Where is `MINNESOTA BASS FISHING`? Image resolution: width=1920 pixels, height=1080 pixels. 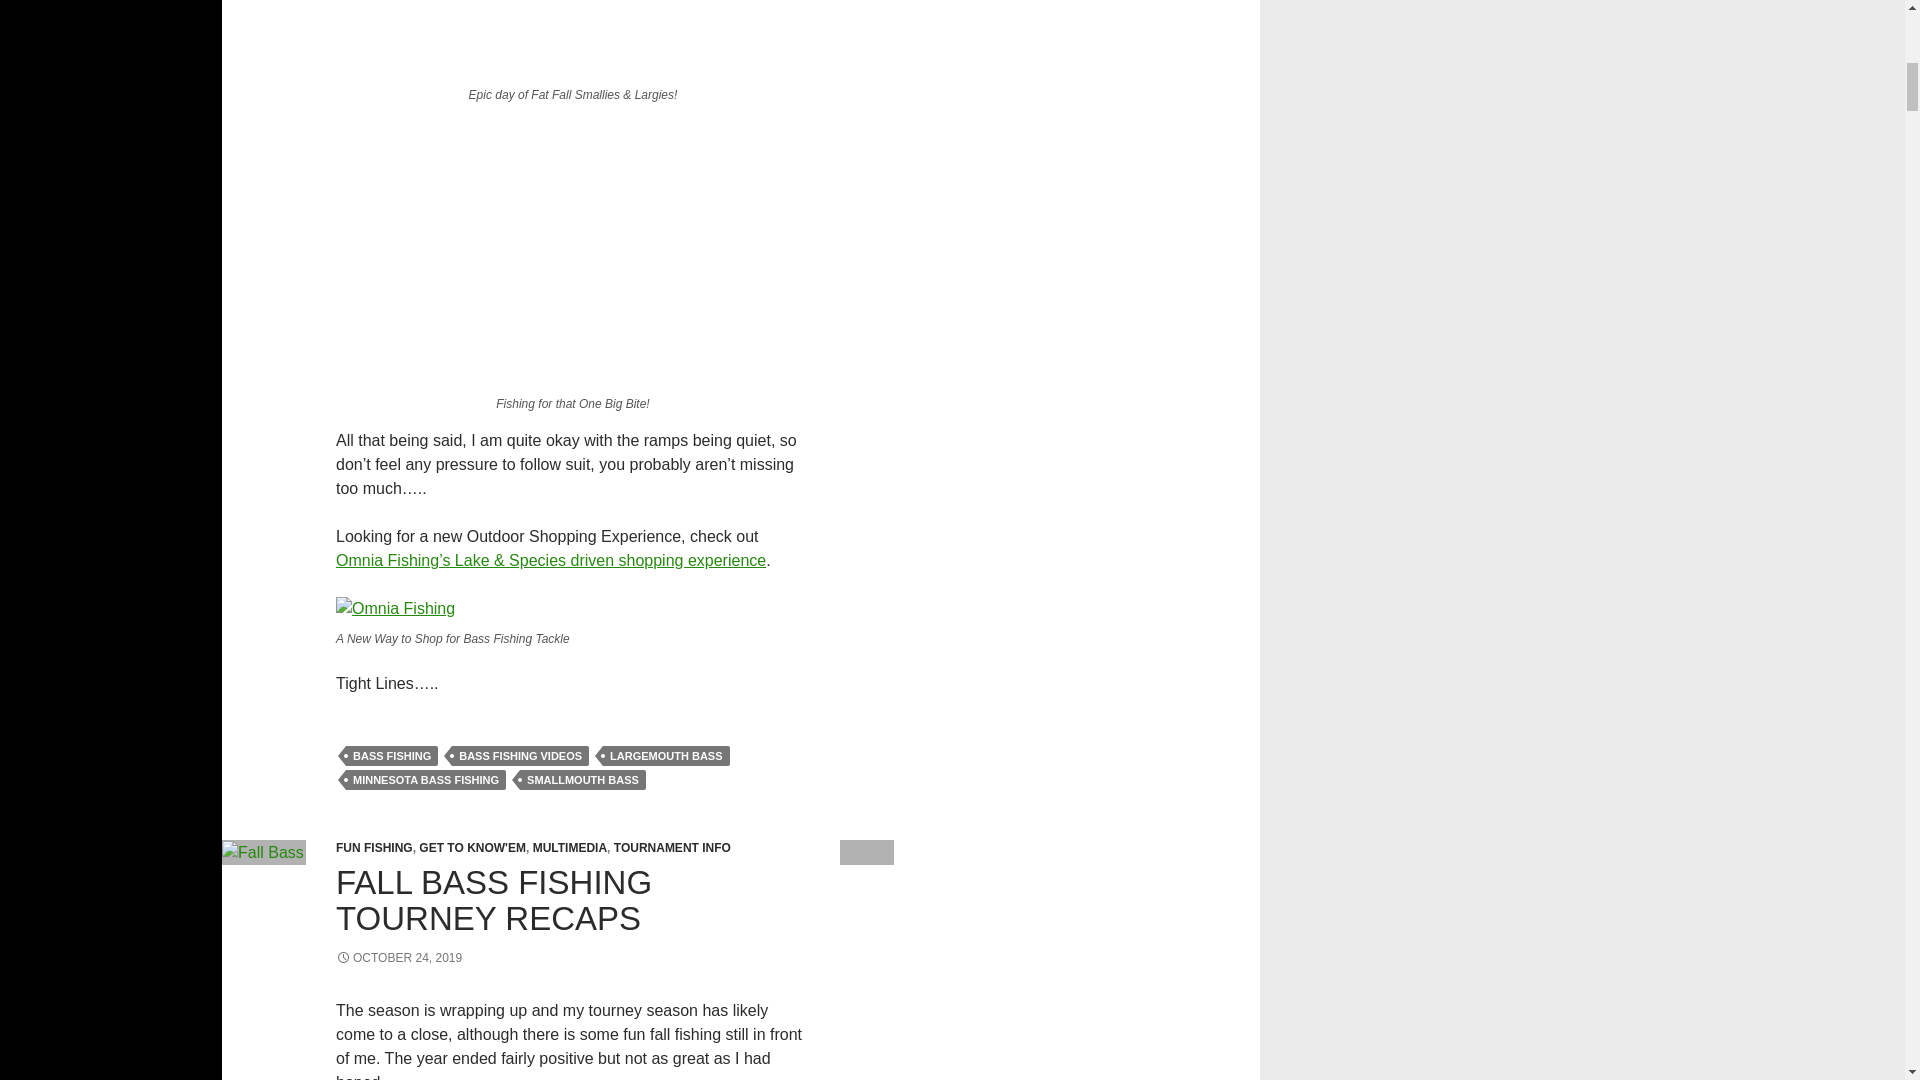 MINNESOTA BASS FISHING is located at coordinates (426, 780).